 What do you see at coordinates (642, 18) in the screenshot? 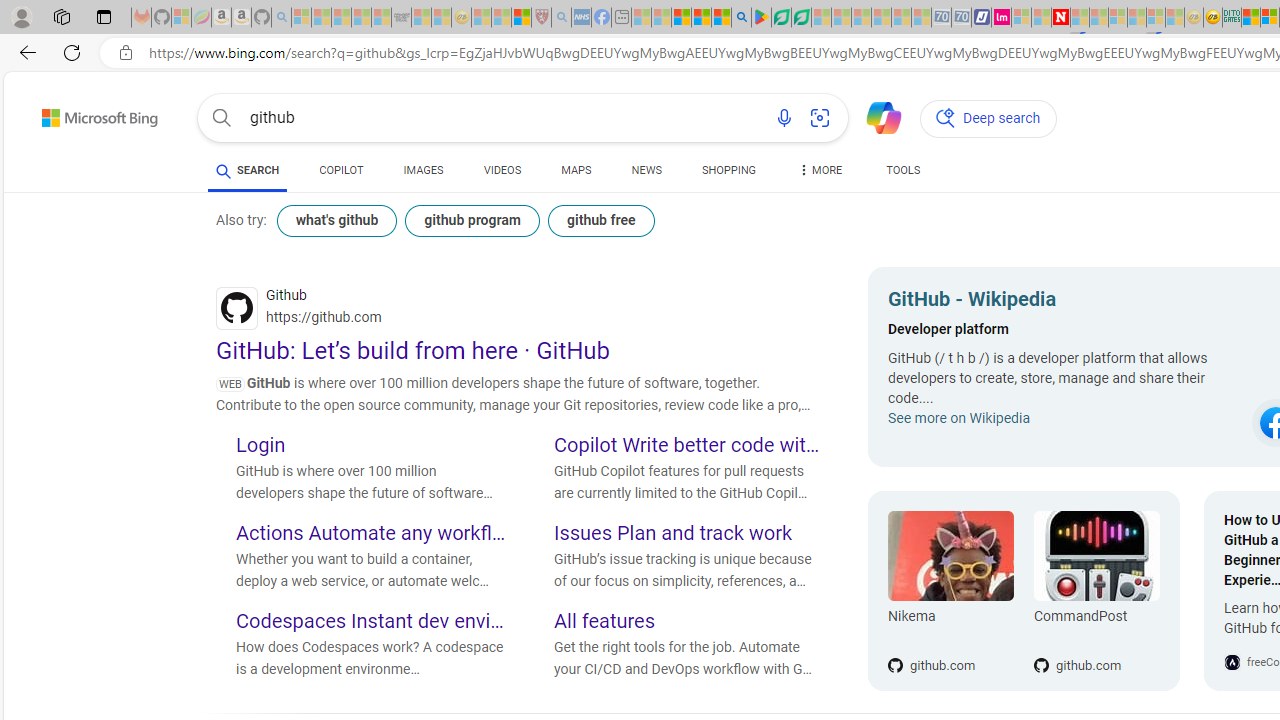
I see `MSNBC - MSN - Sleeping` at bounding box center [642, 18].